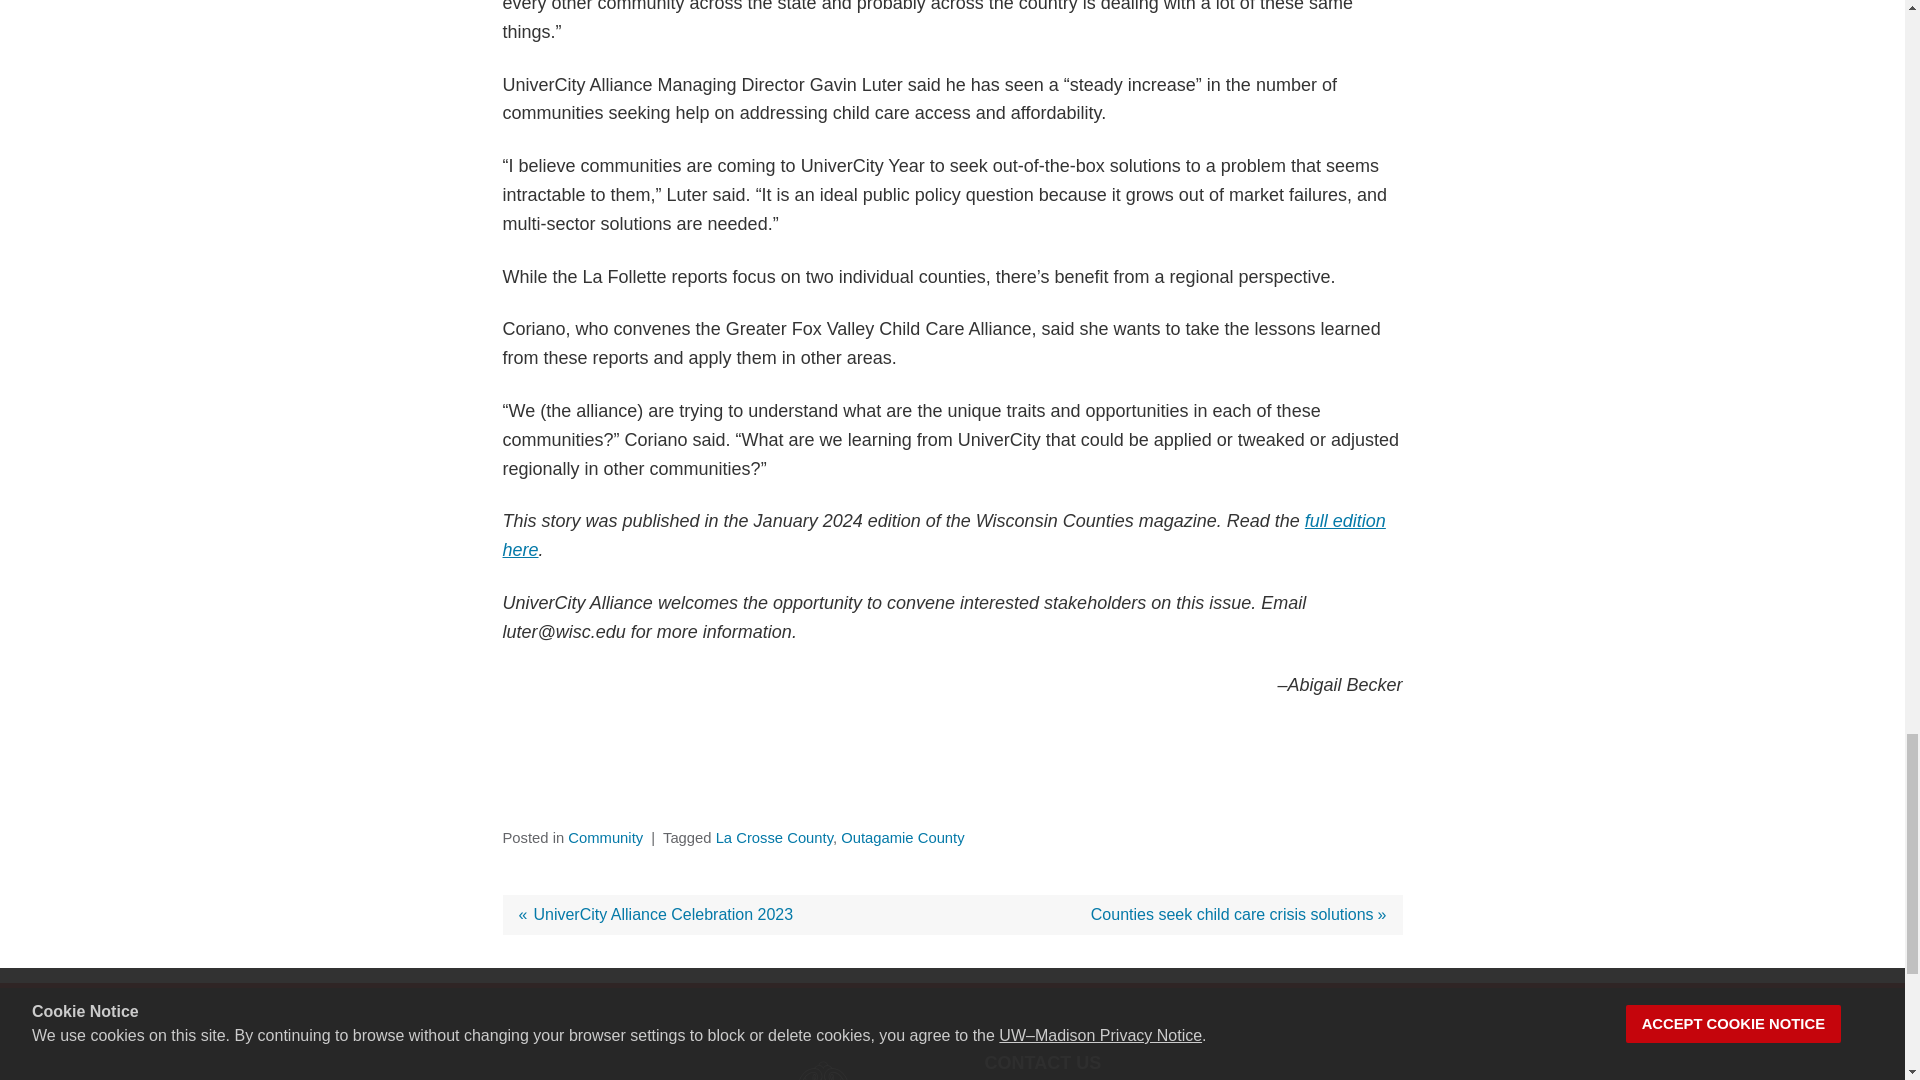  Describe the element at coordinates (1238, 914) in the screenshot. I see `Outagamie County` at that location.